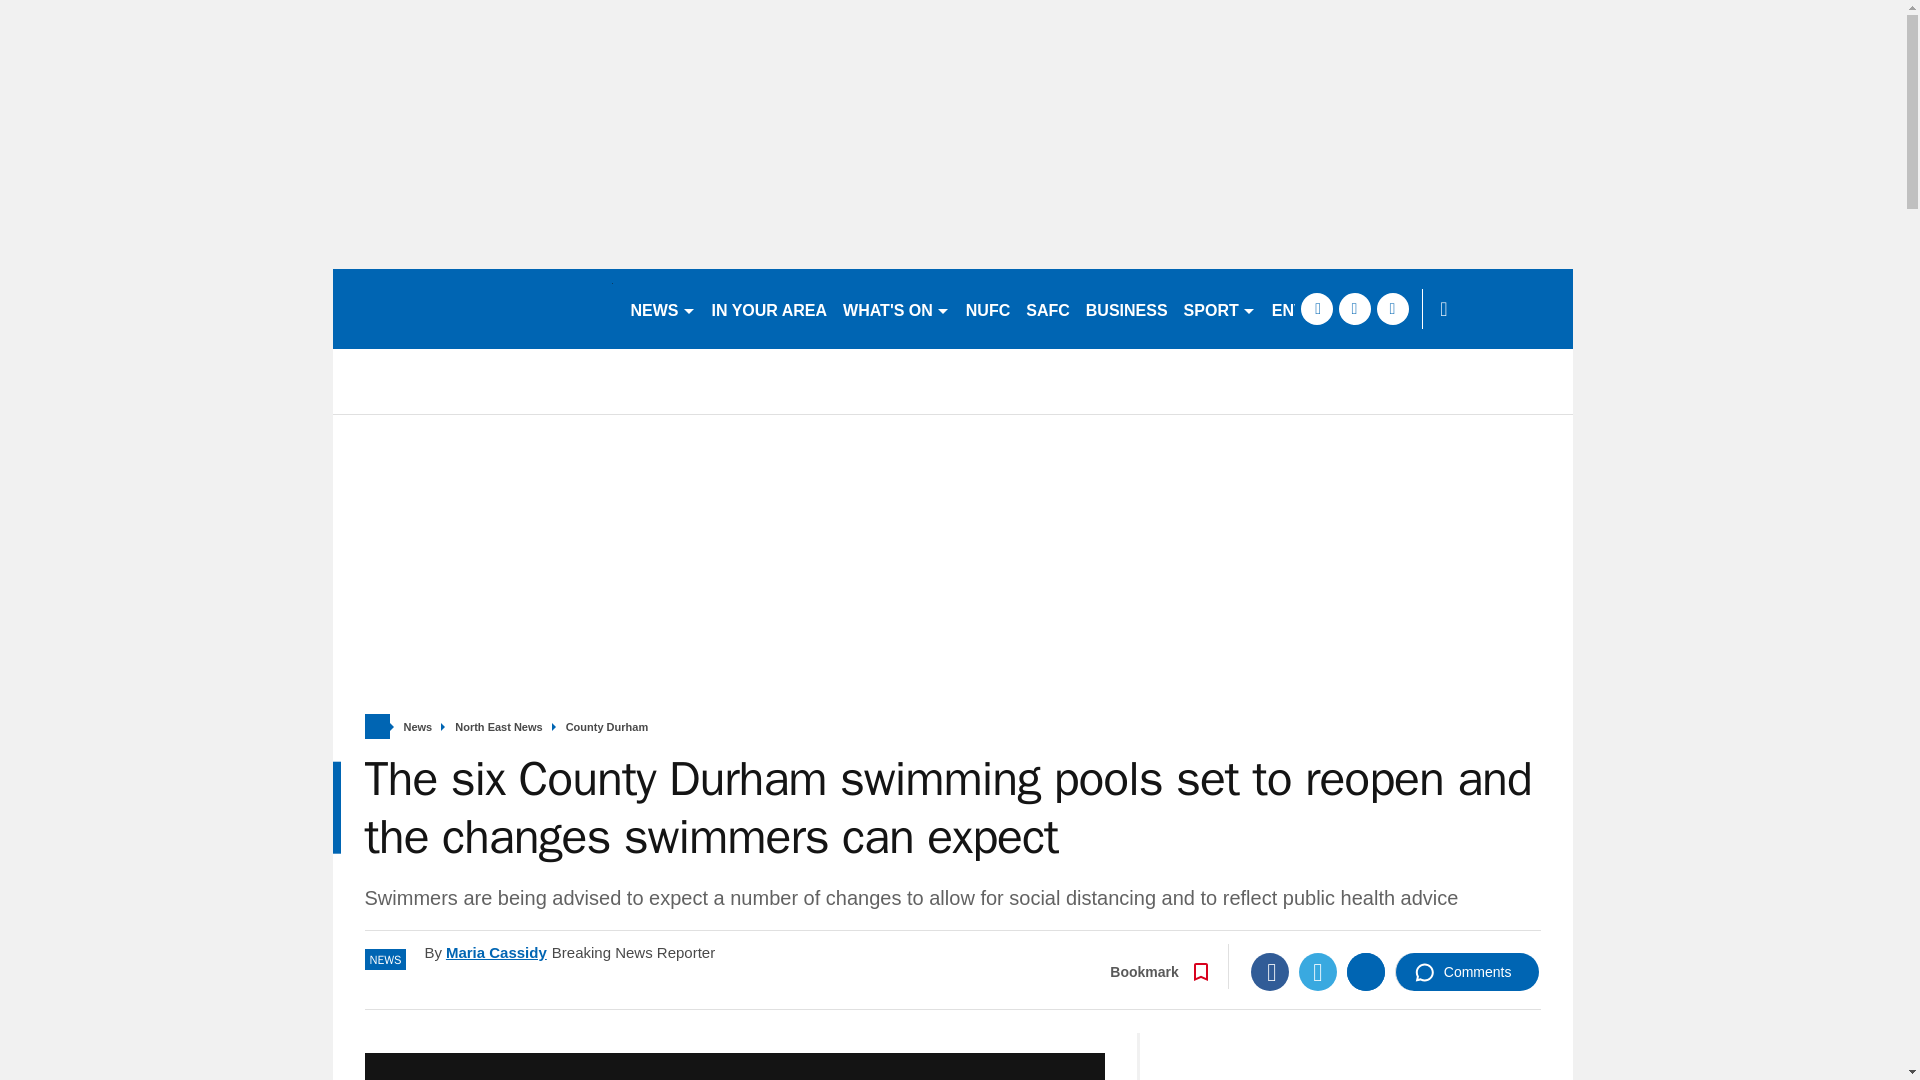 This screenshot has height=1080, width=1920. Describe the element at coordinates (1392, 308) in the screenshot. I see `instagram` at that location.